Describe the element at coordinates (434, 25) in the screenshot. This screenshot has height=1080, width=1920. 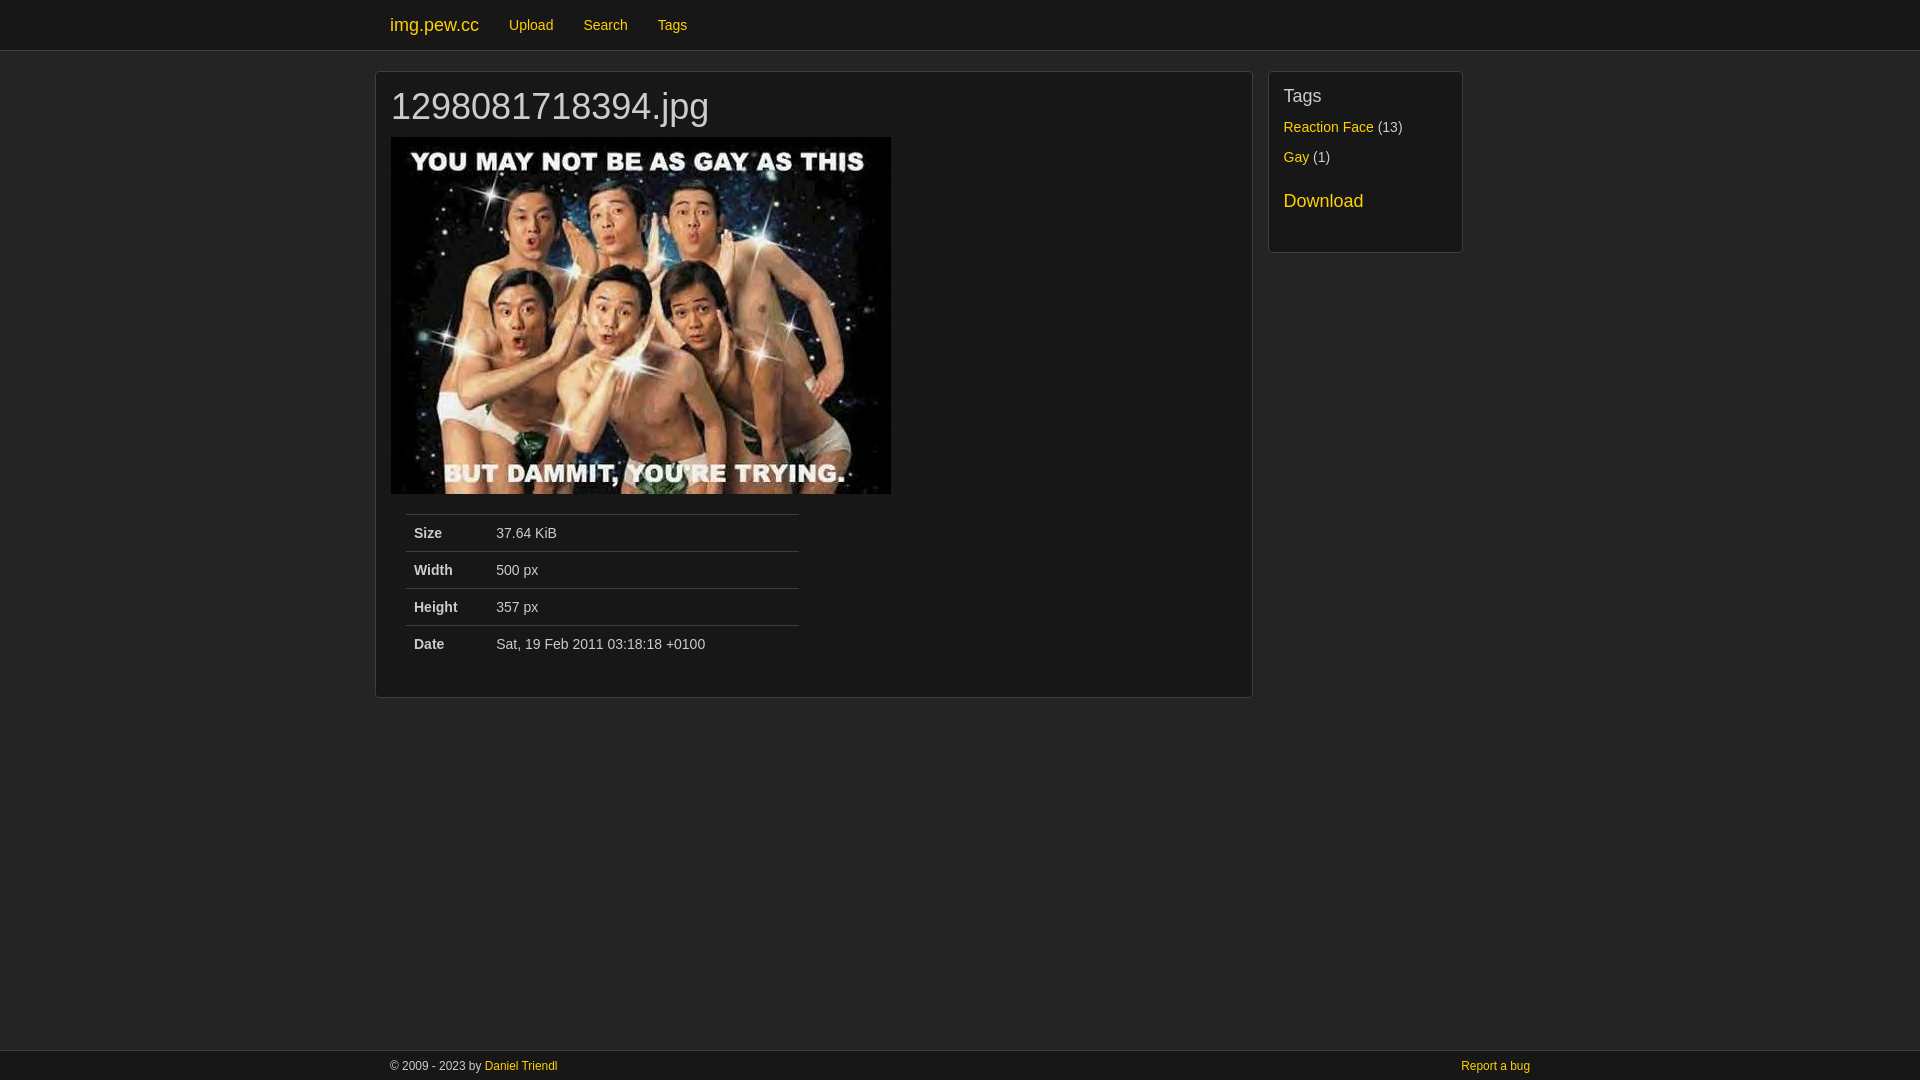
I see `img.pew.cc` at that location.